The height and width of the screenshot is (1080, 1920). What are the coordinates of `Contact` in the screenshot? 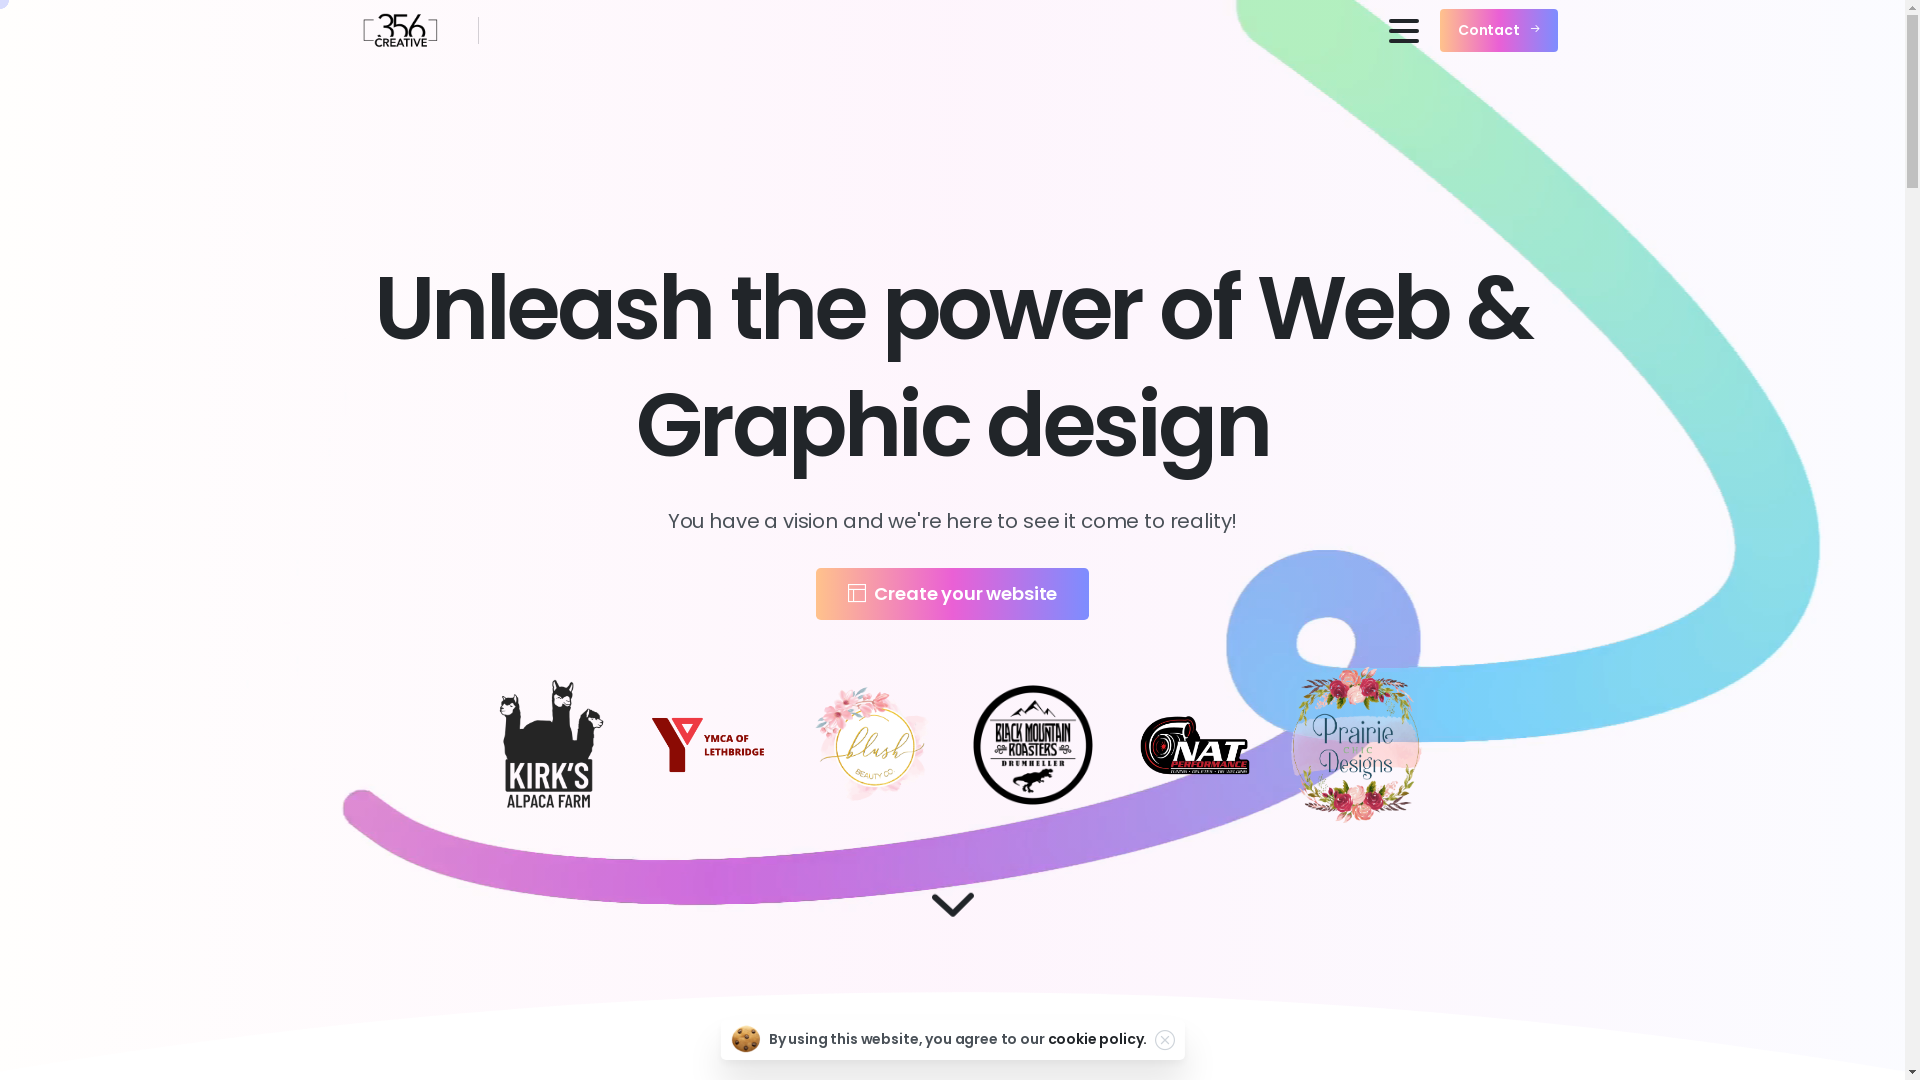 It's located at (1499, 31).